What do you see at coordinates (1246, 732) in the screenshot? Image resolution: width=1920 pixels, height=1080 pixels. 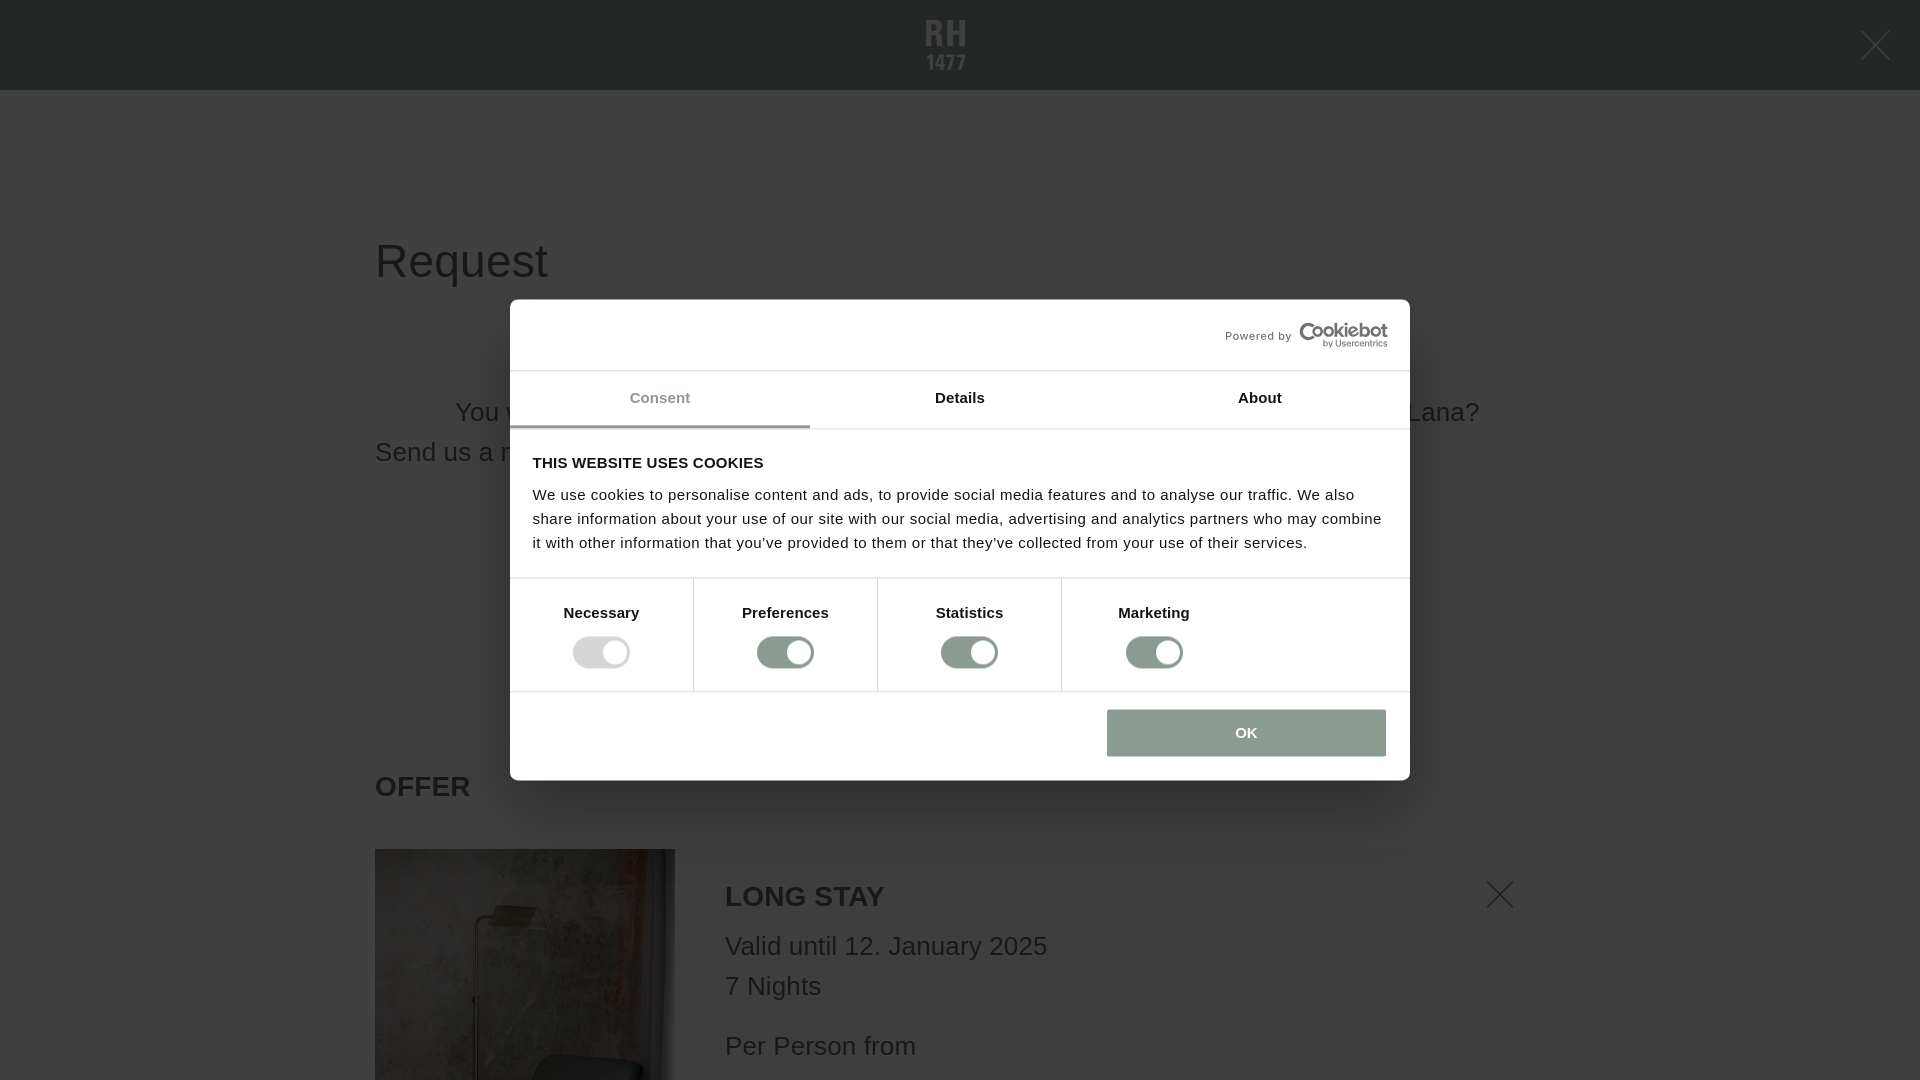 I see `OK` at bounding box center [1246, 732].